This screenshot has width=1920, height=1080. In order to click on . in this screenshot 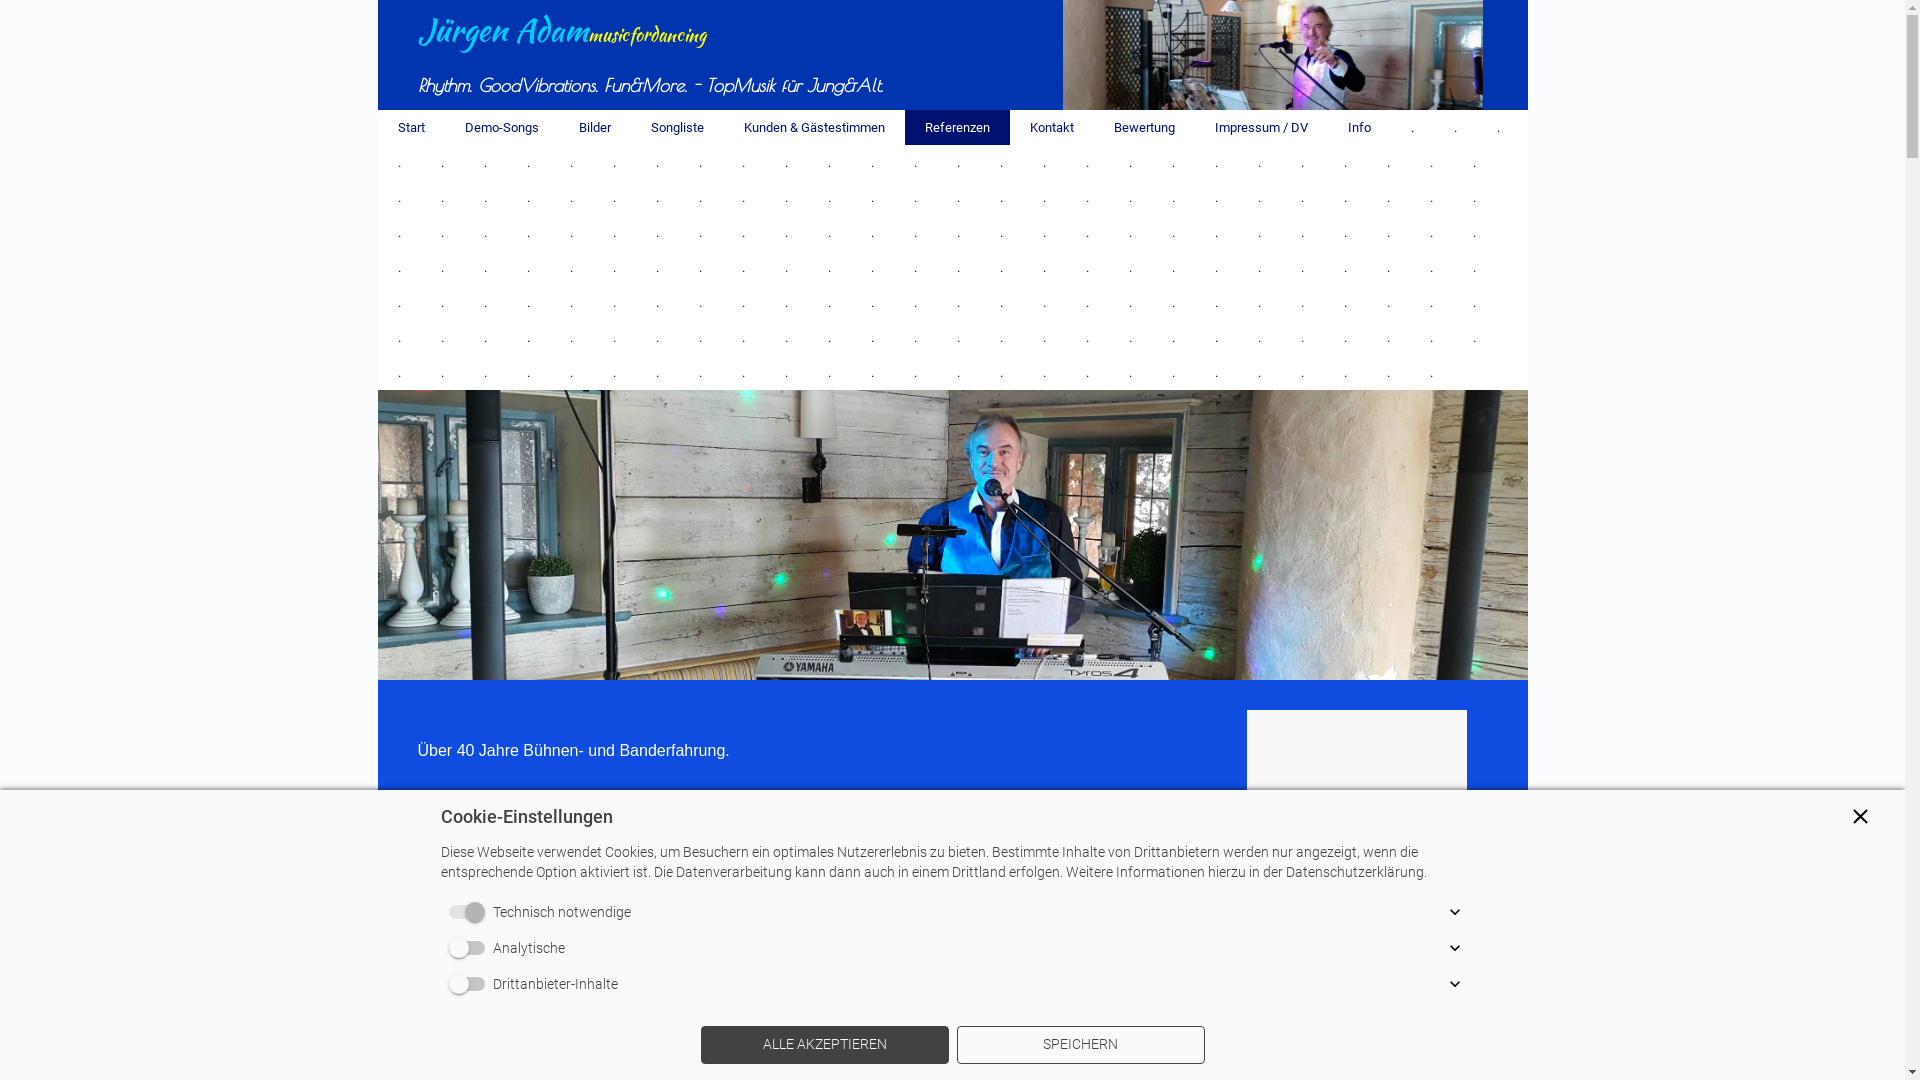, I will do `click(1346, 372)`.